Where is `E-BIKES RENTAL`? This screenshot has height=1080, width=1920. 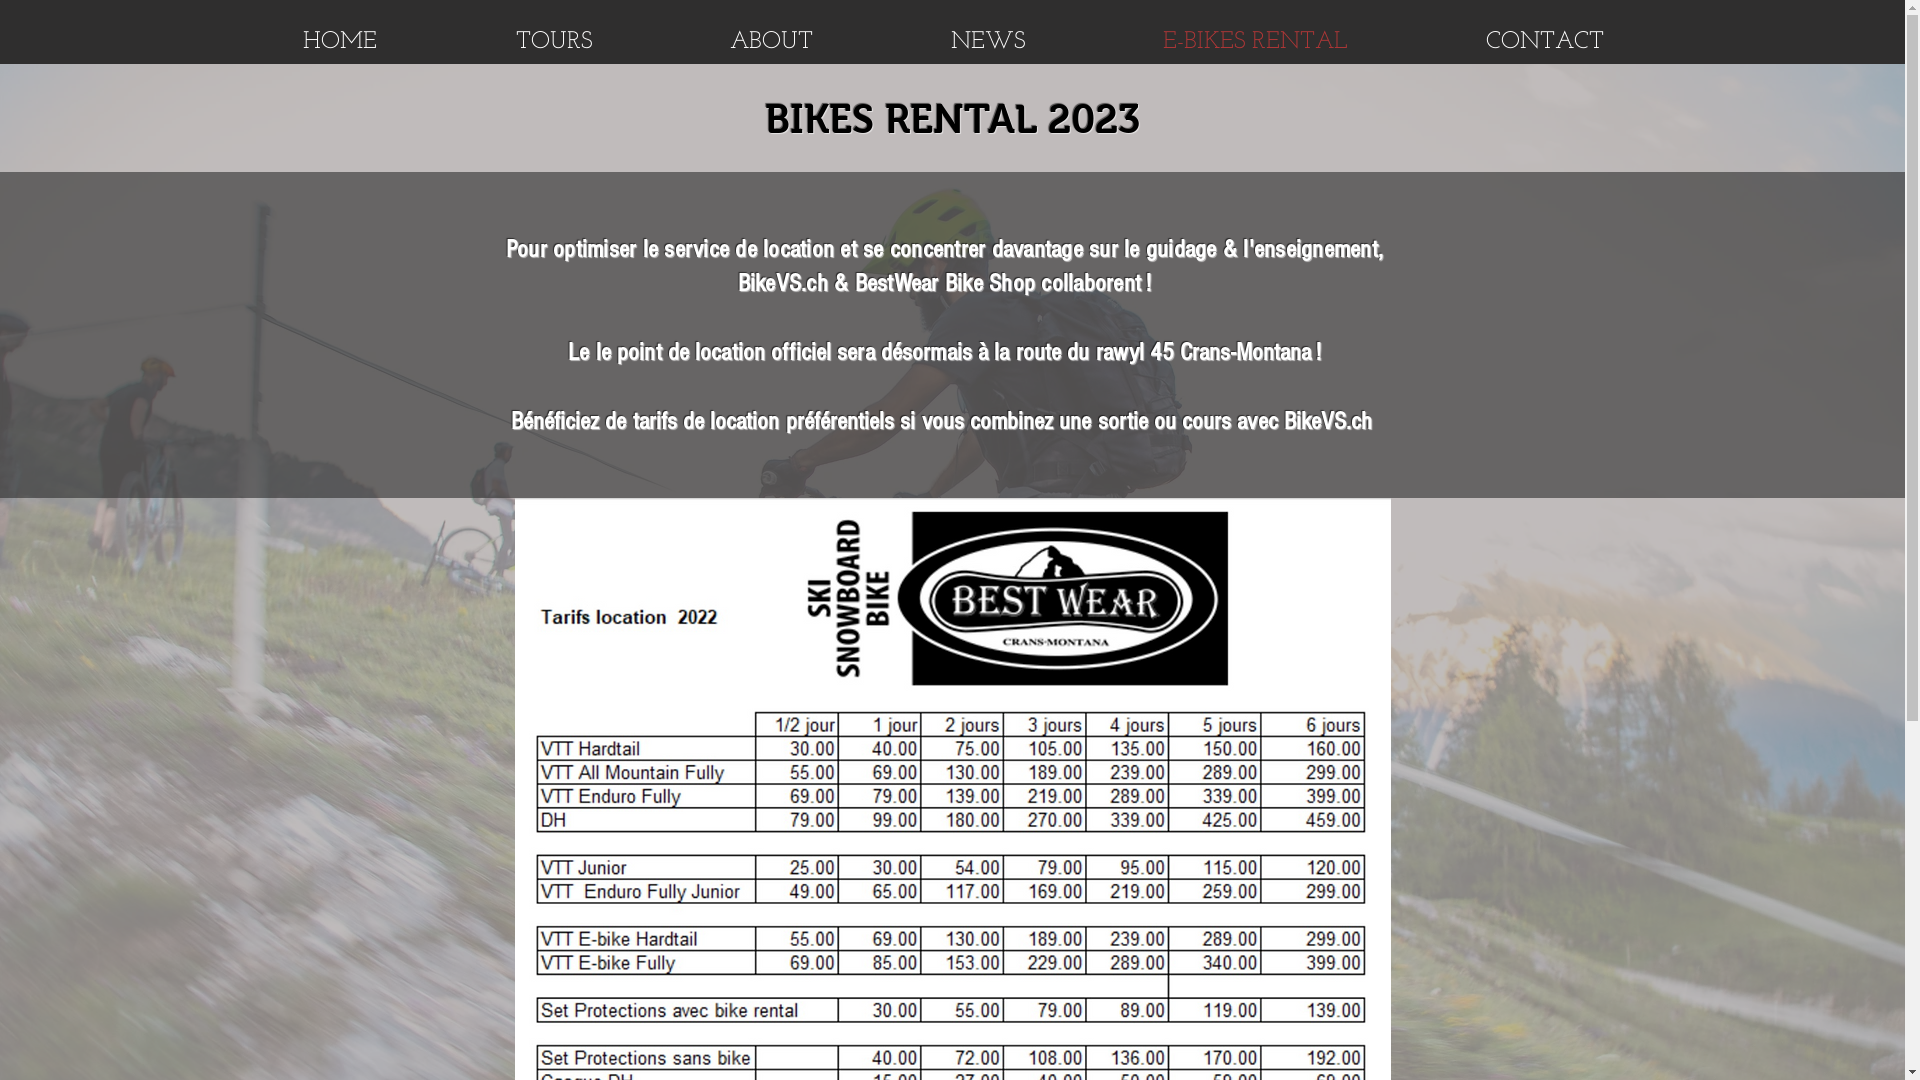 E-BIKES RENTAL is located at coordinates (1255, 42).